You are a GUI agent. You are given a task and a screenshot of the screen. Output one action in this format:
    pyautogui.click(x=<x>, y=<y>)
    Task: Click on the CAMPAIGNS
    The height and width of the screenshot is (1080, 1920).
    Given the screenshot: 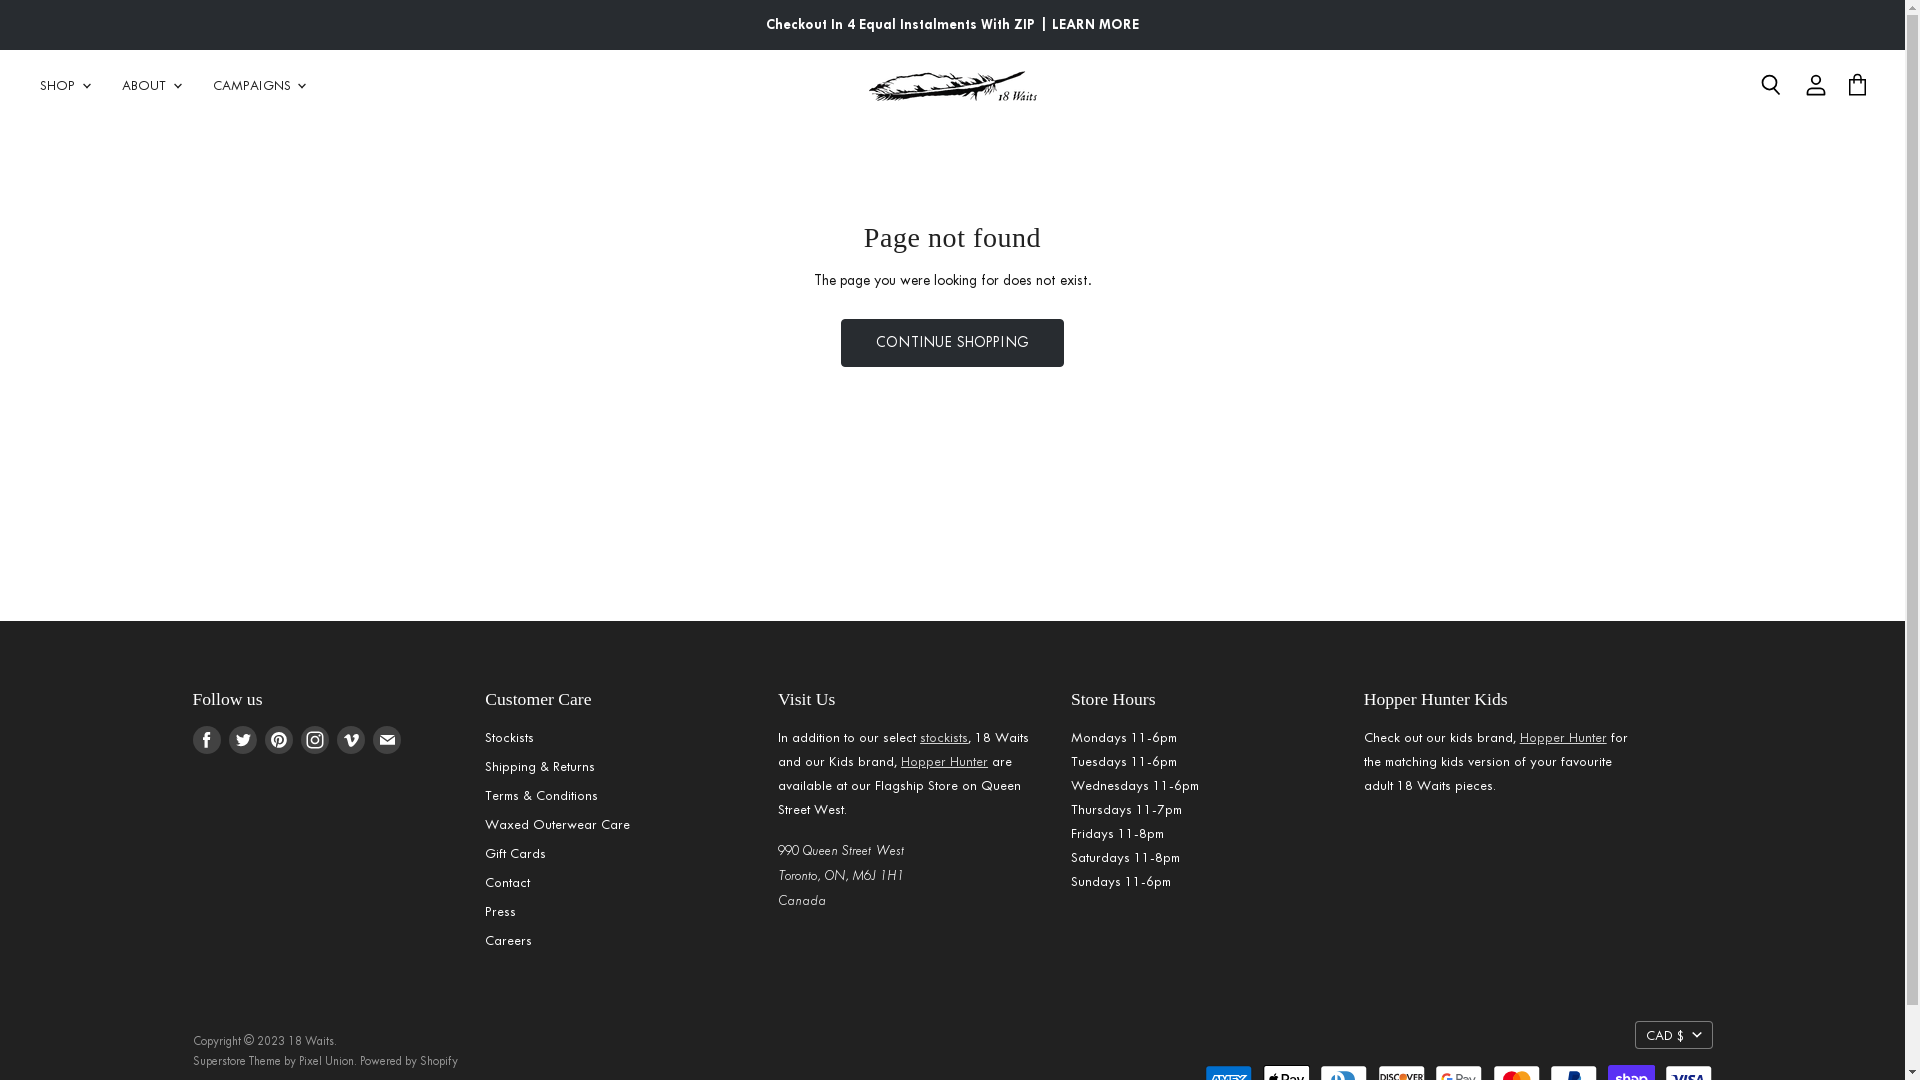 What is the action you would take?
    pyautogui.click(x=258, y=85)
    